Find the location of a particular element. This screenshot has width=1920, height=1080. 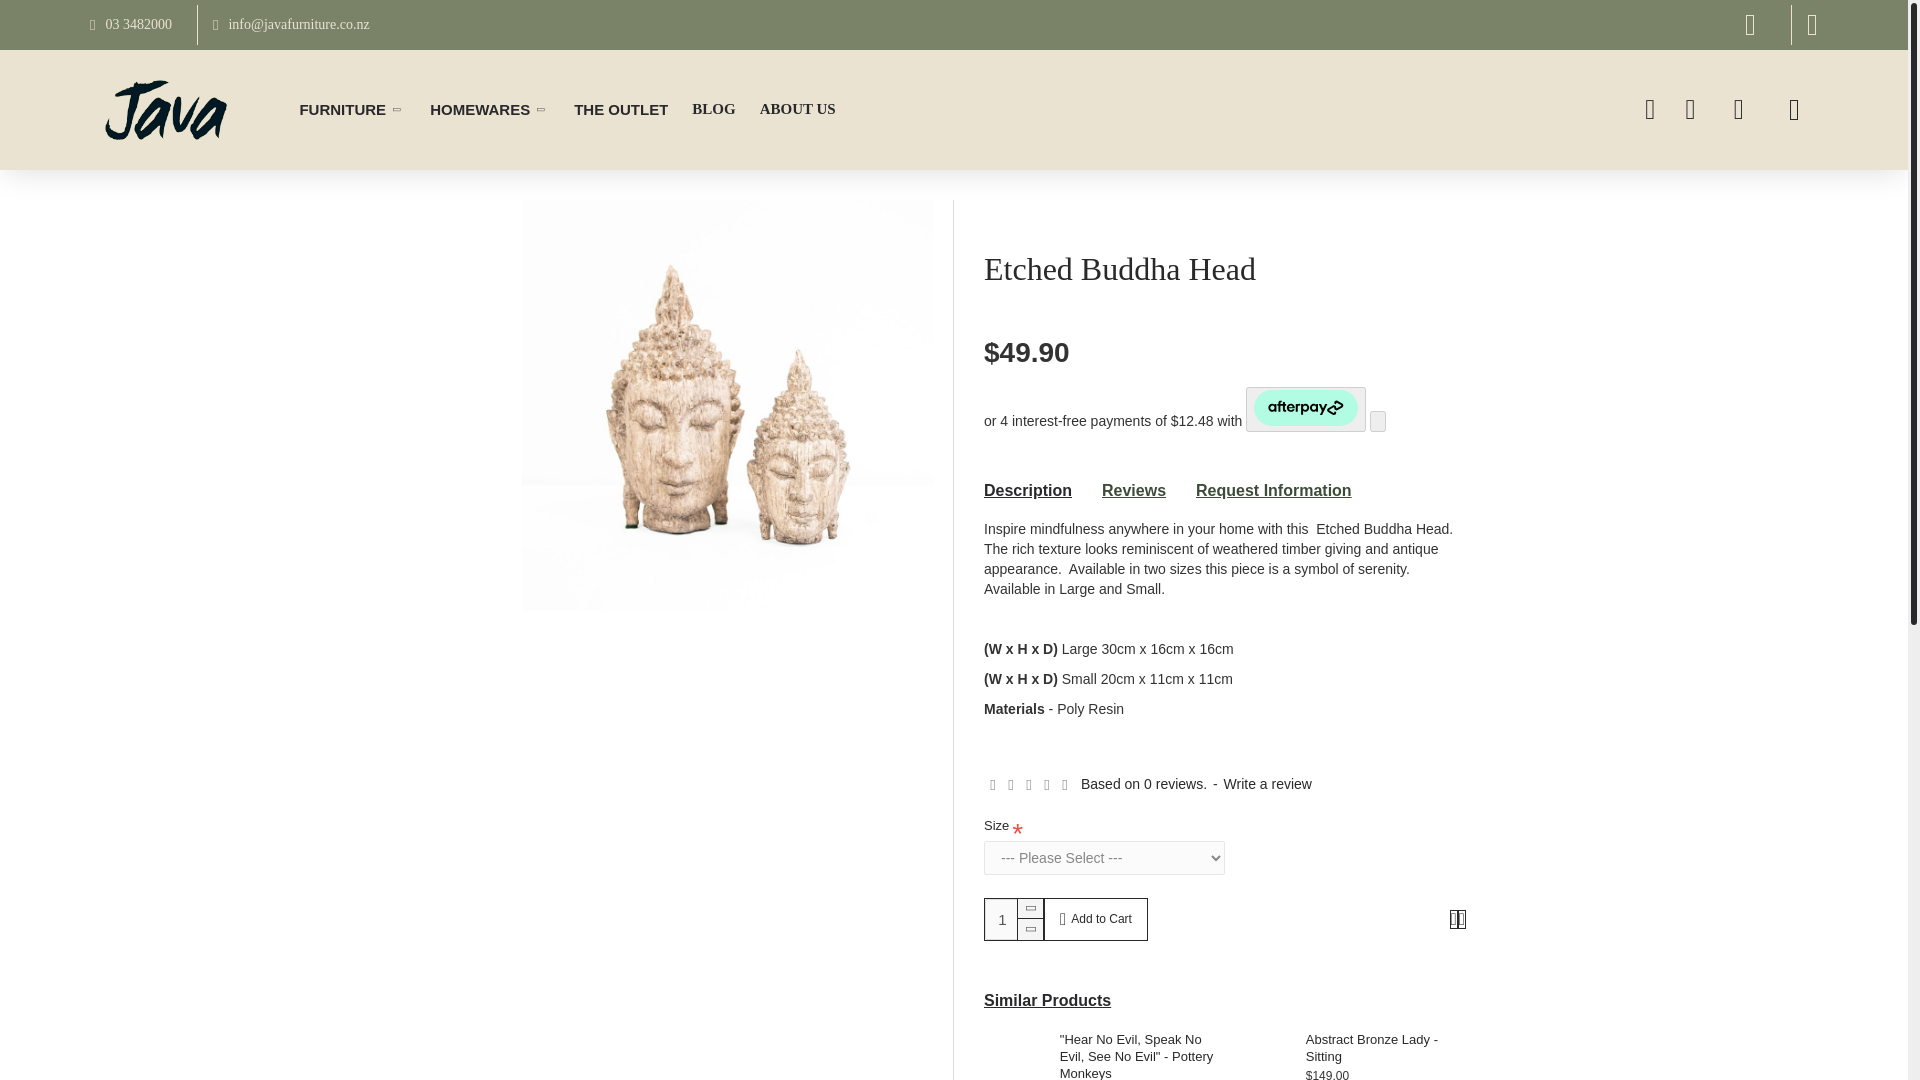

HOMEWARES is located at coordinates (490, 109).